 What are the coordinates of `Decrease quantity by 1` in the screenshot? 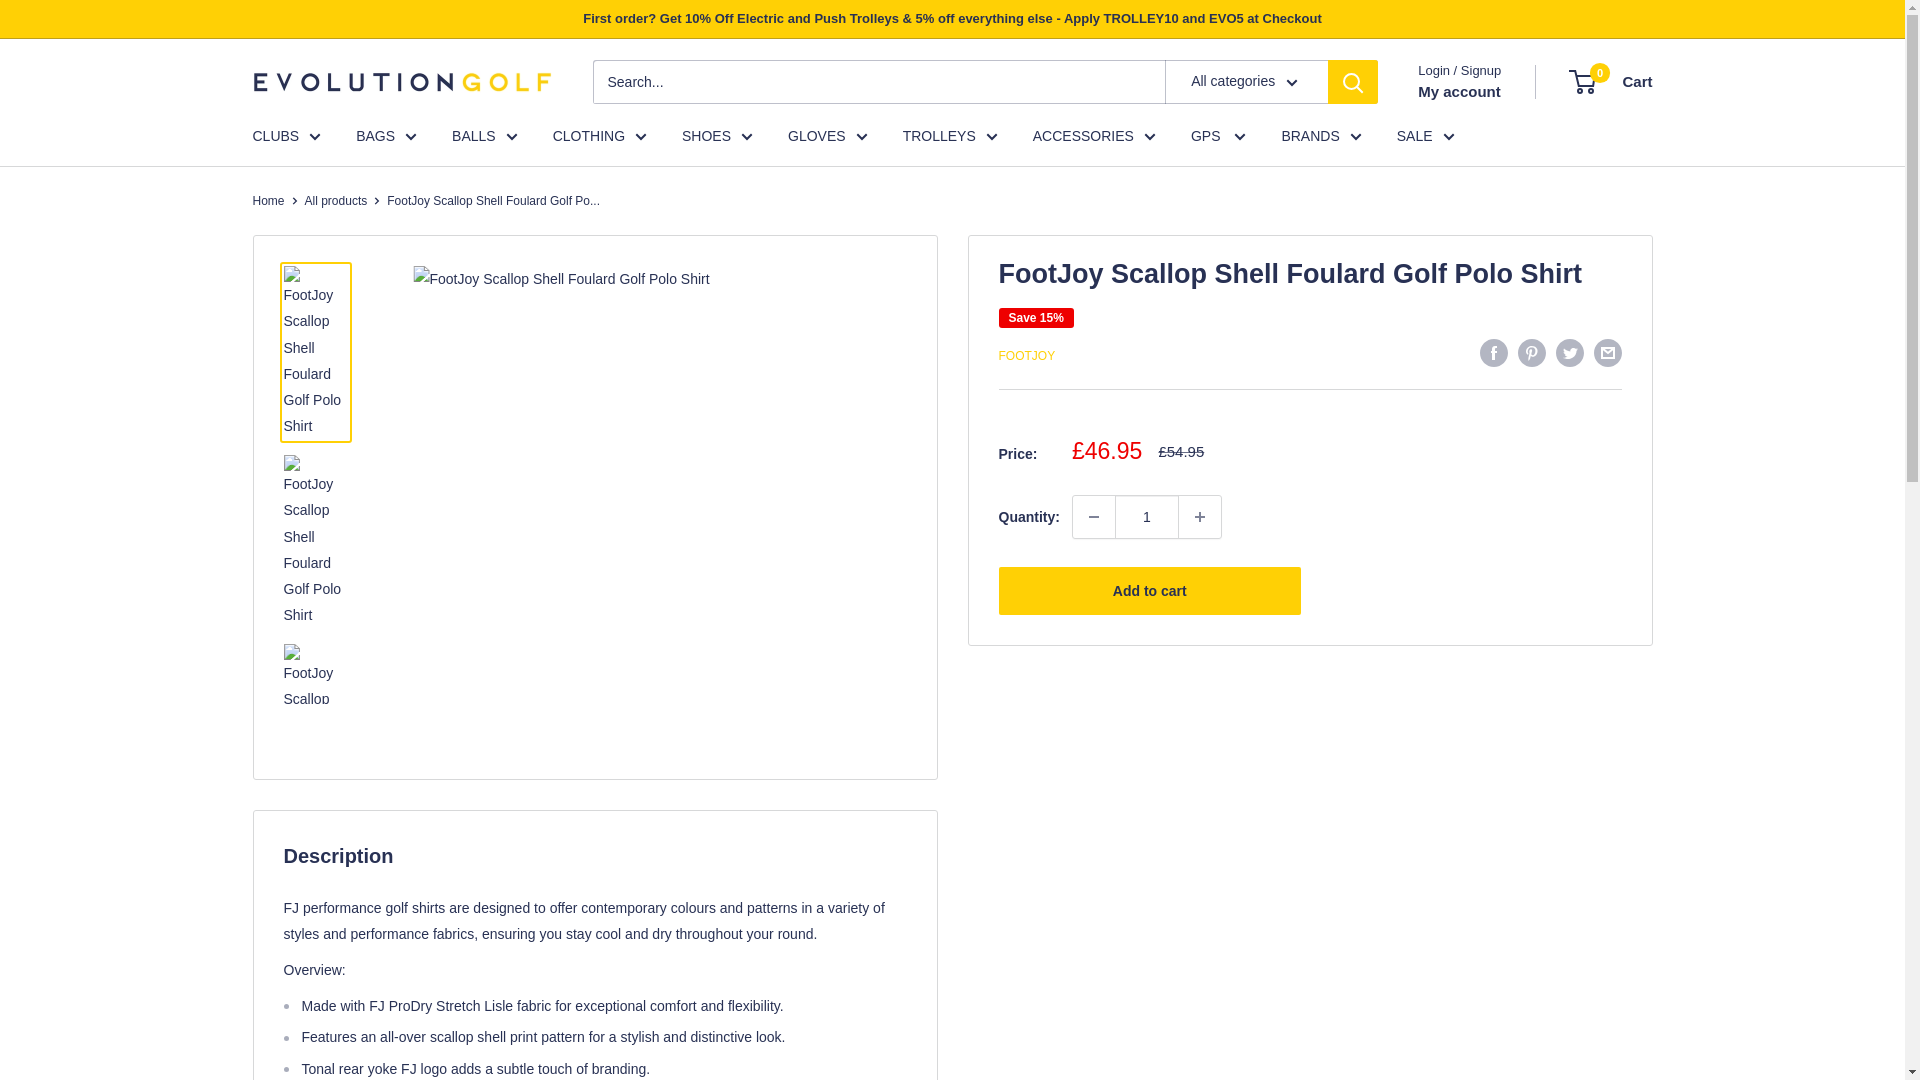 It's located at (1094, 516).